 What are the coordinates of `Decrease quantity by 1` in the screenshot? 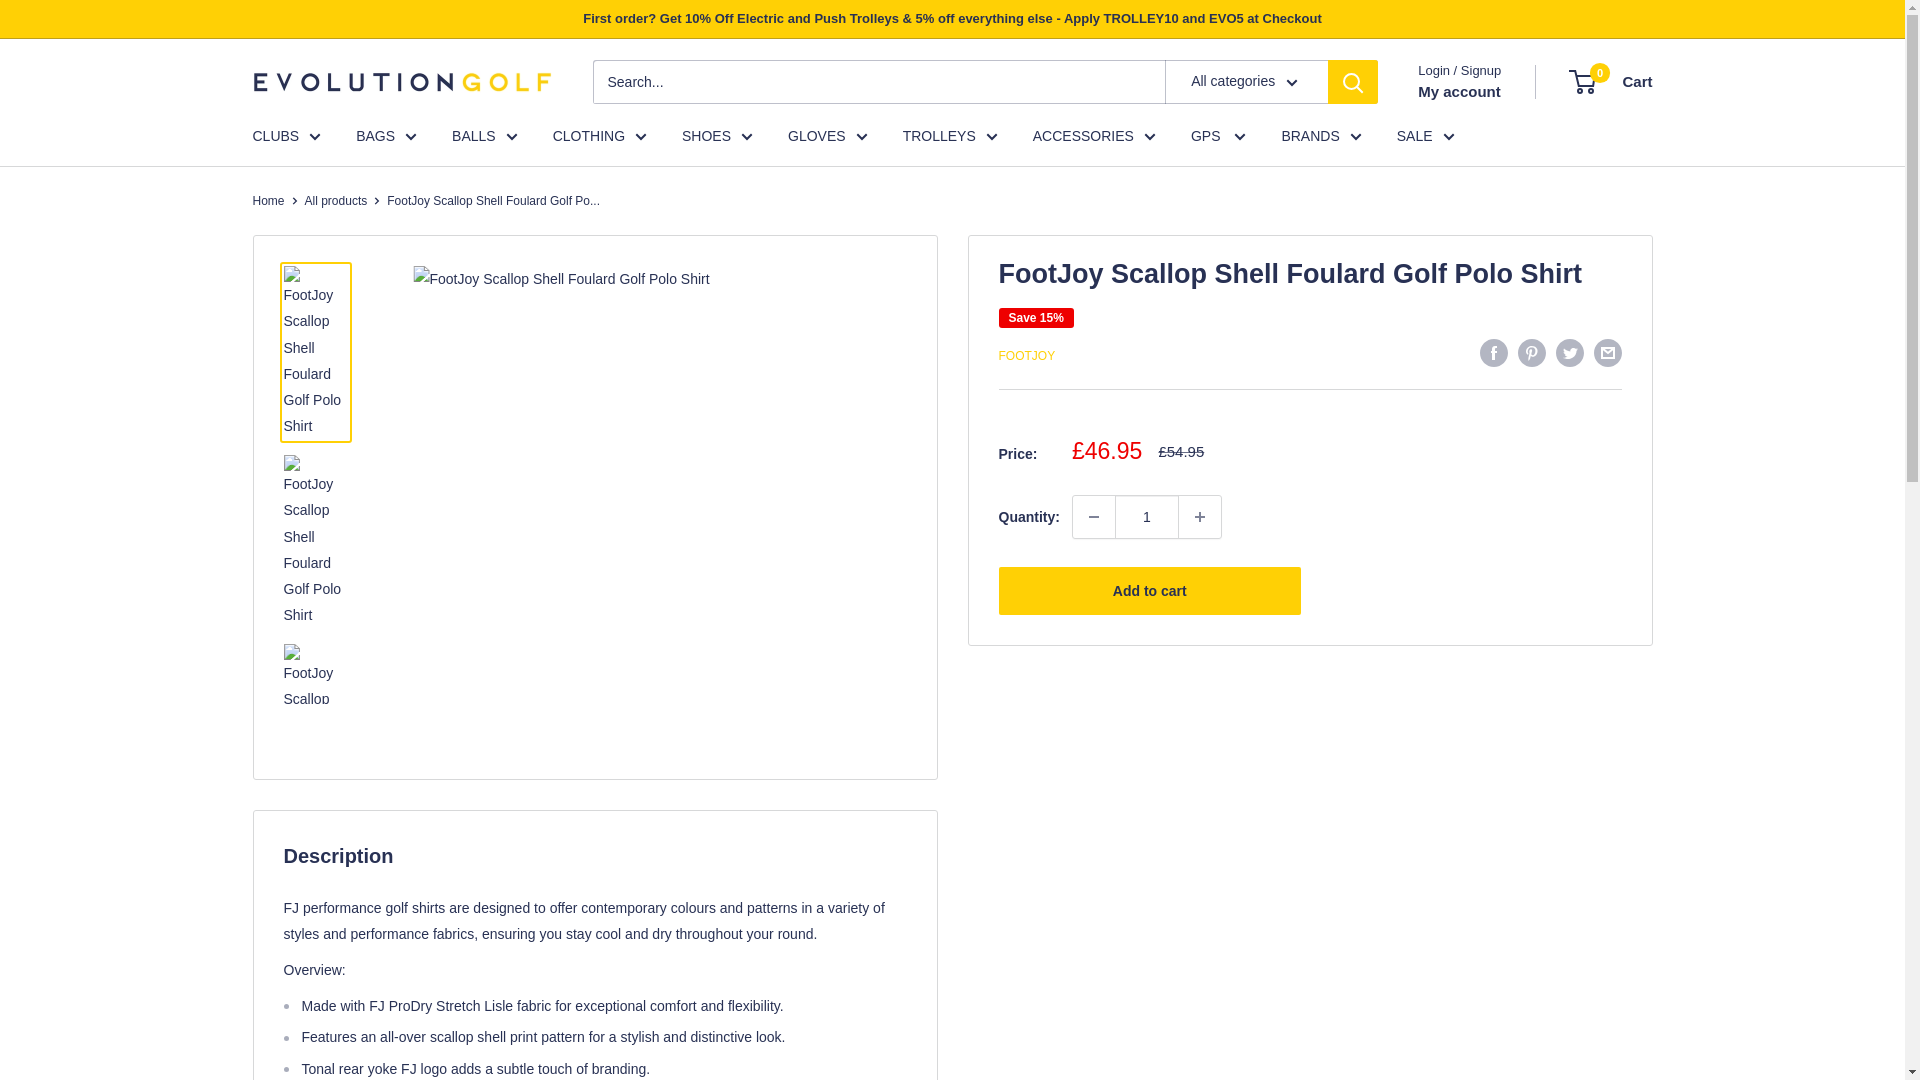 It's located at (1094, 516).